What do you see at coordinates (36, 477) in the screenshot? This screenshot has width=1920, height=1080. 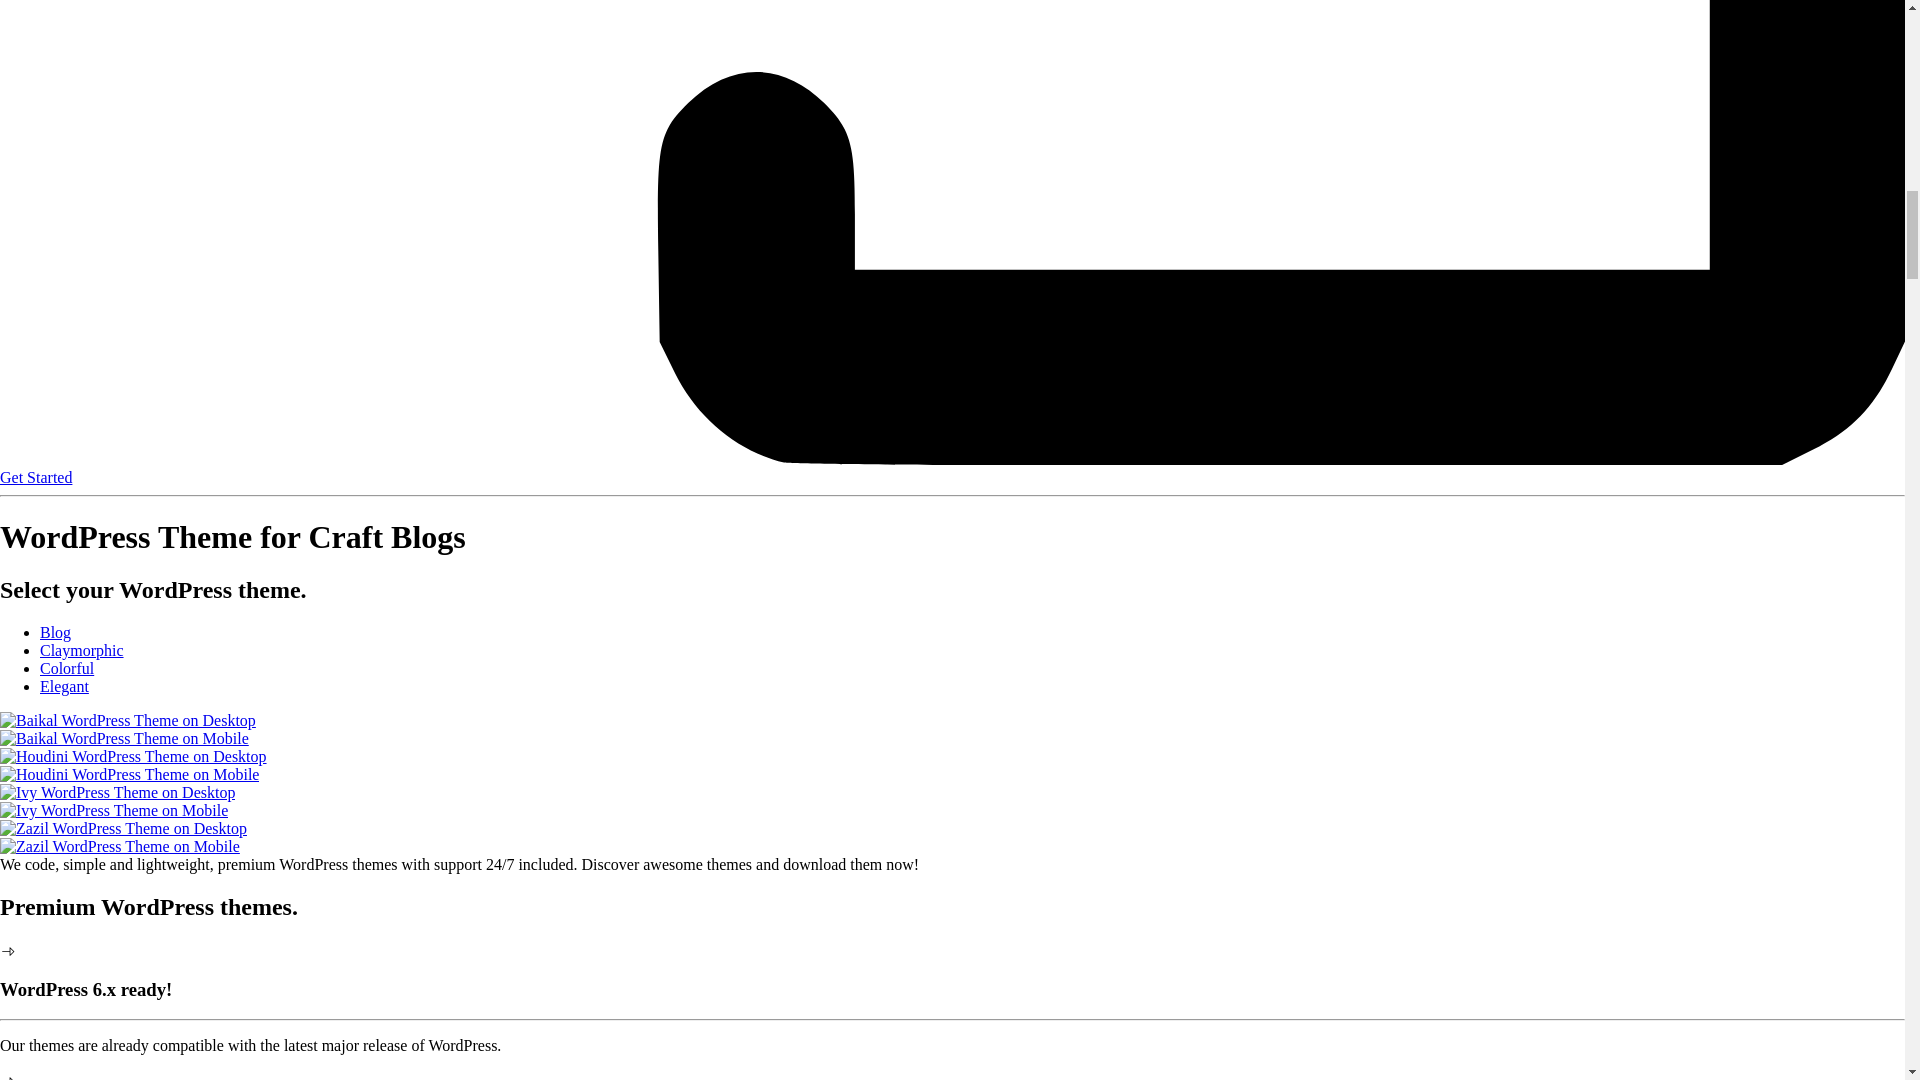 I see `Get Started` at bounding box center [36, 477].